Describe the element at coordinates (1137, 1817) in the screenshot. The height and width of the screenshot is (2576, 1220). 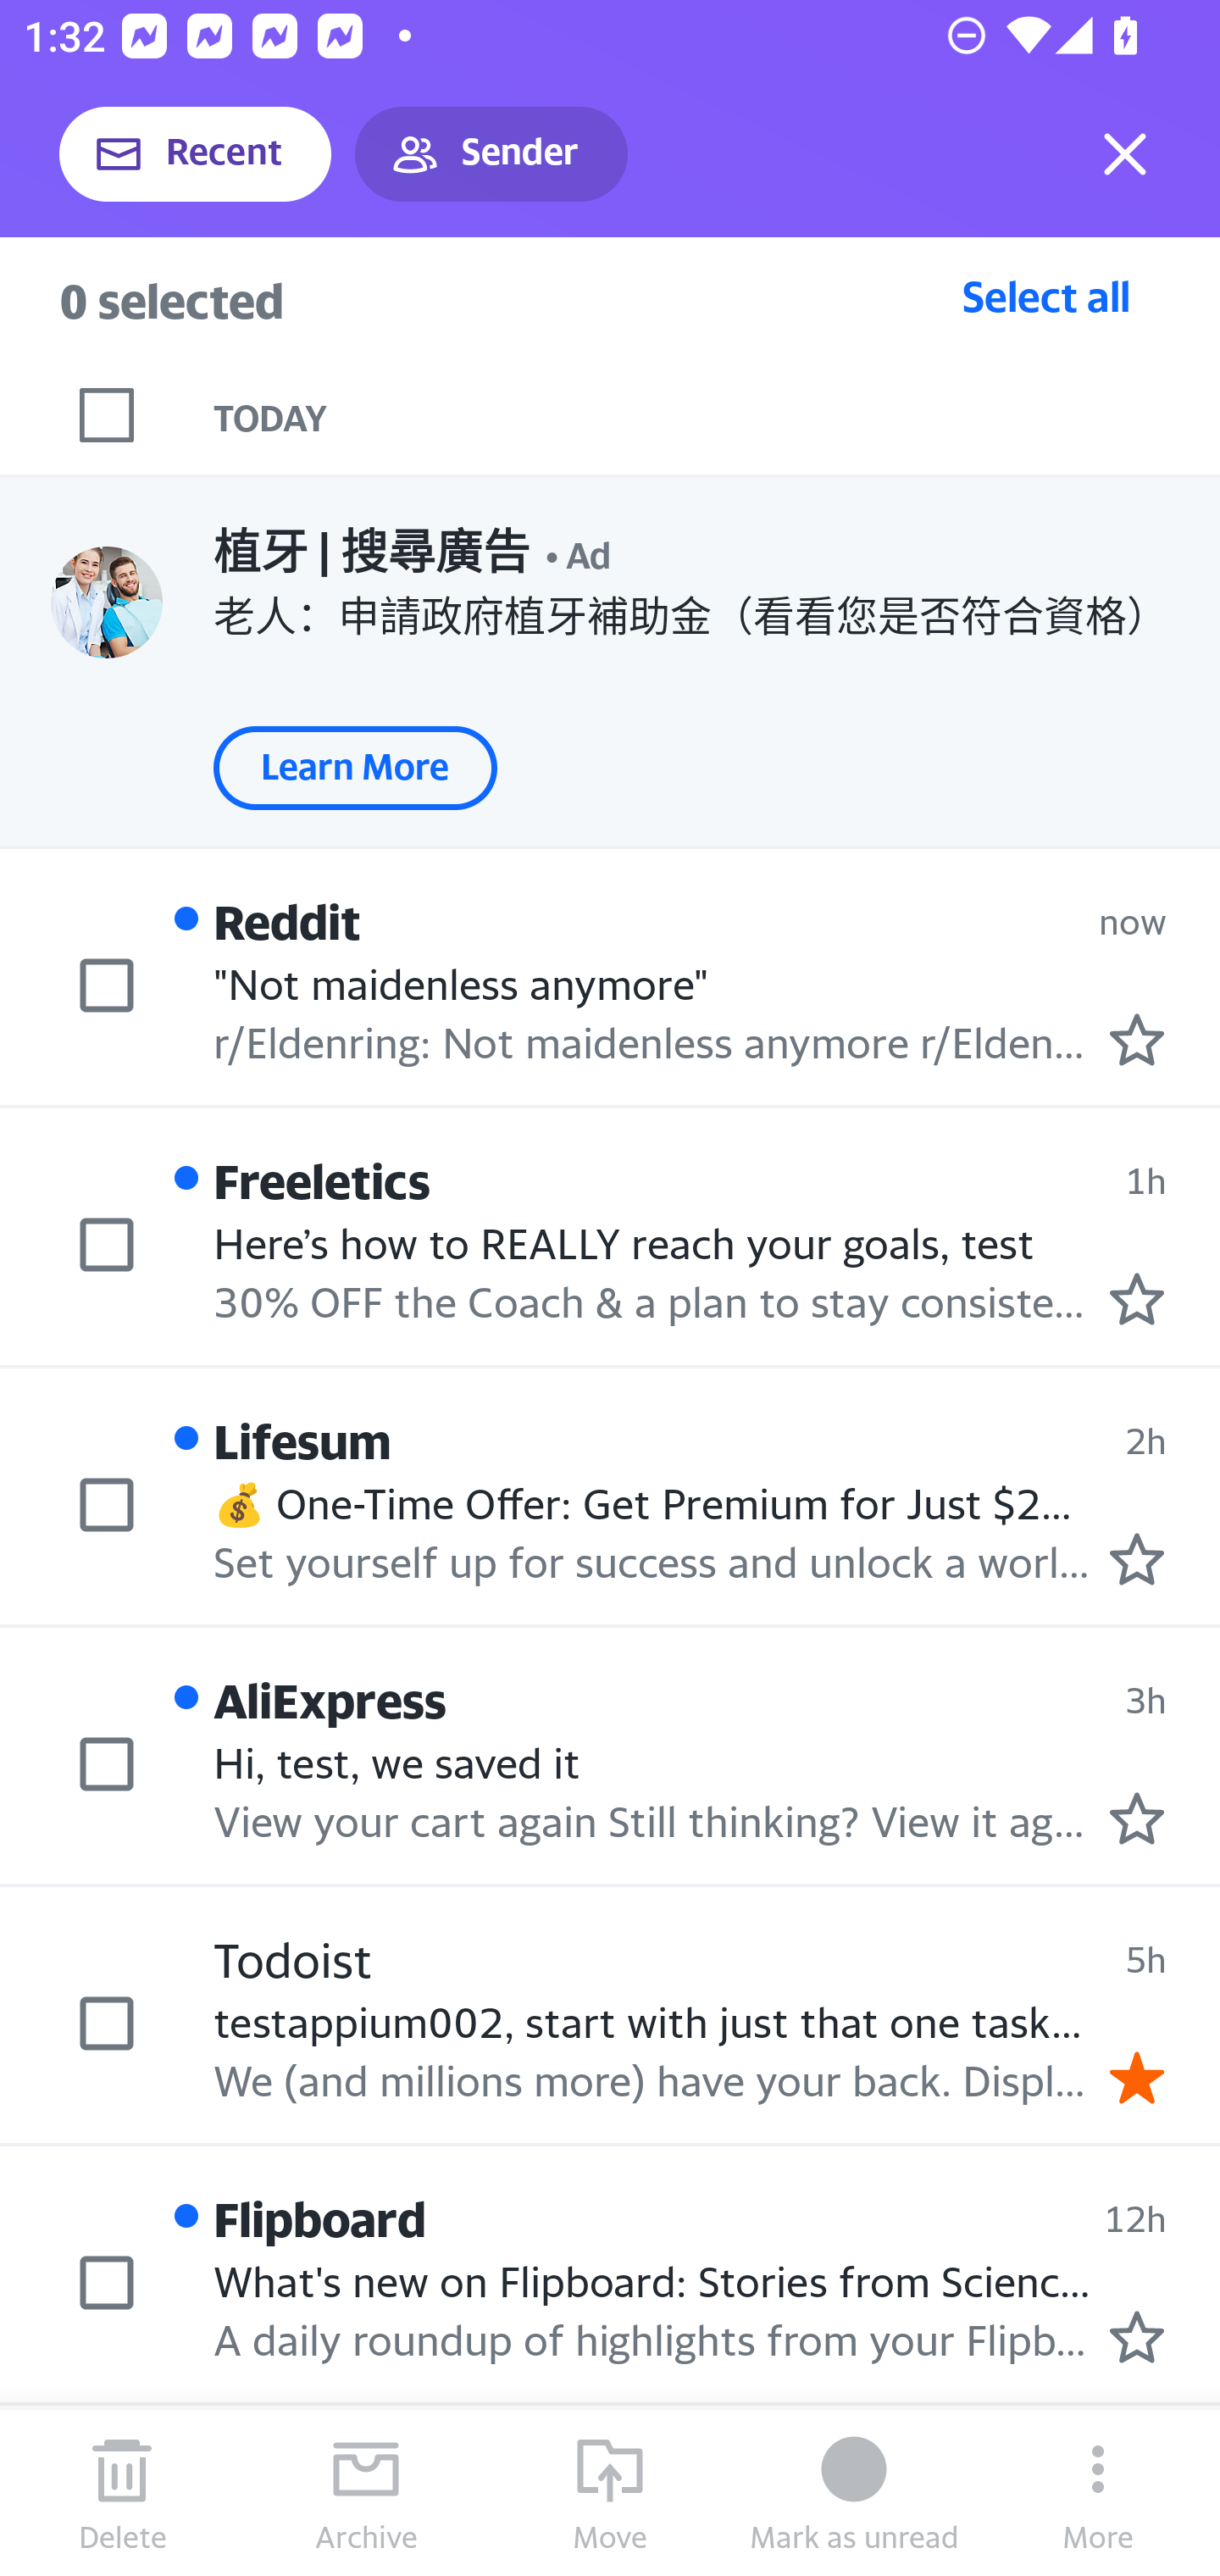
I see `Mark as starred.` at that location.